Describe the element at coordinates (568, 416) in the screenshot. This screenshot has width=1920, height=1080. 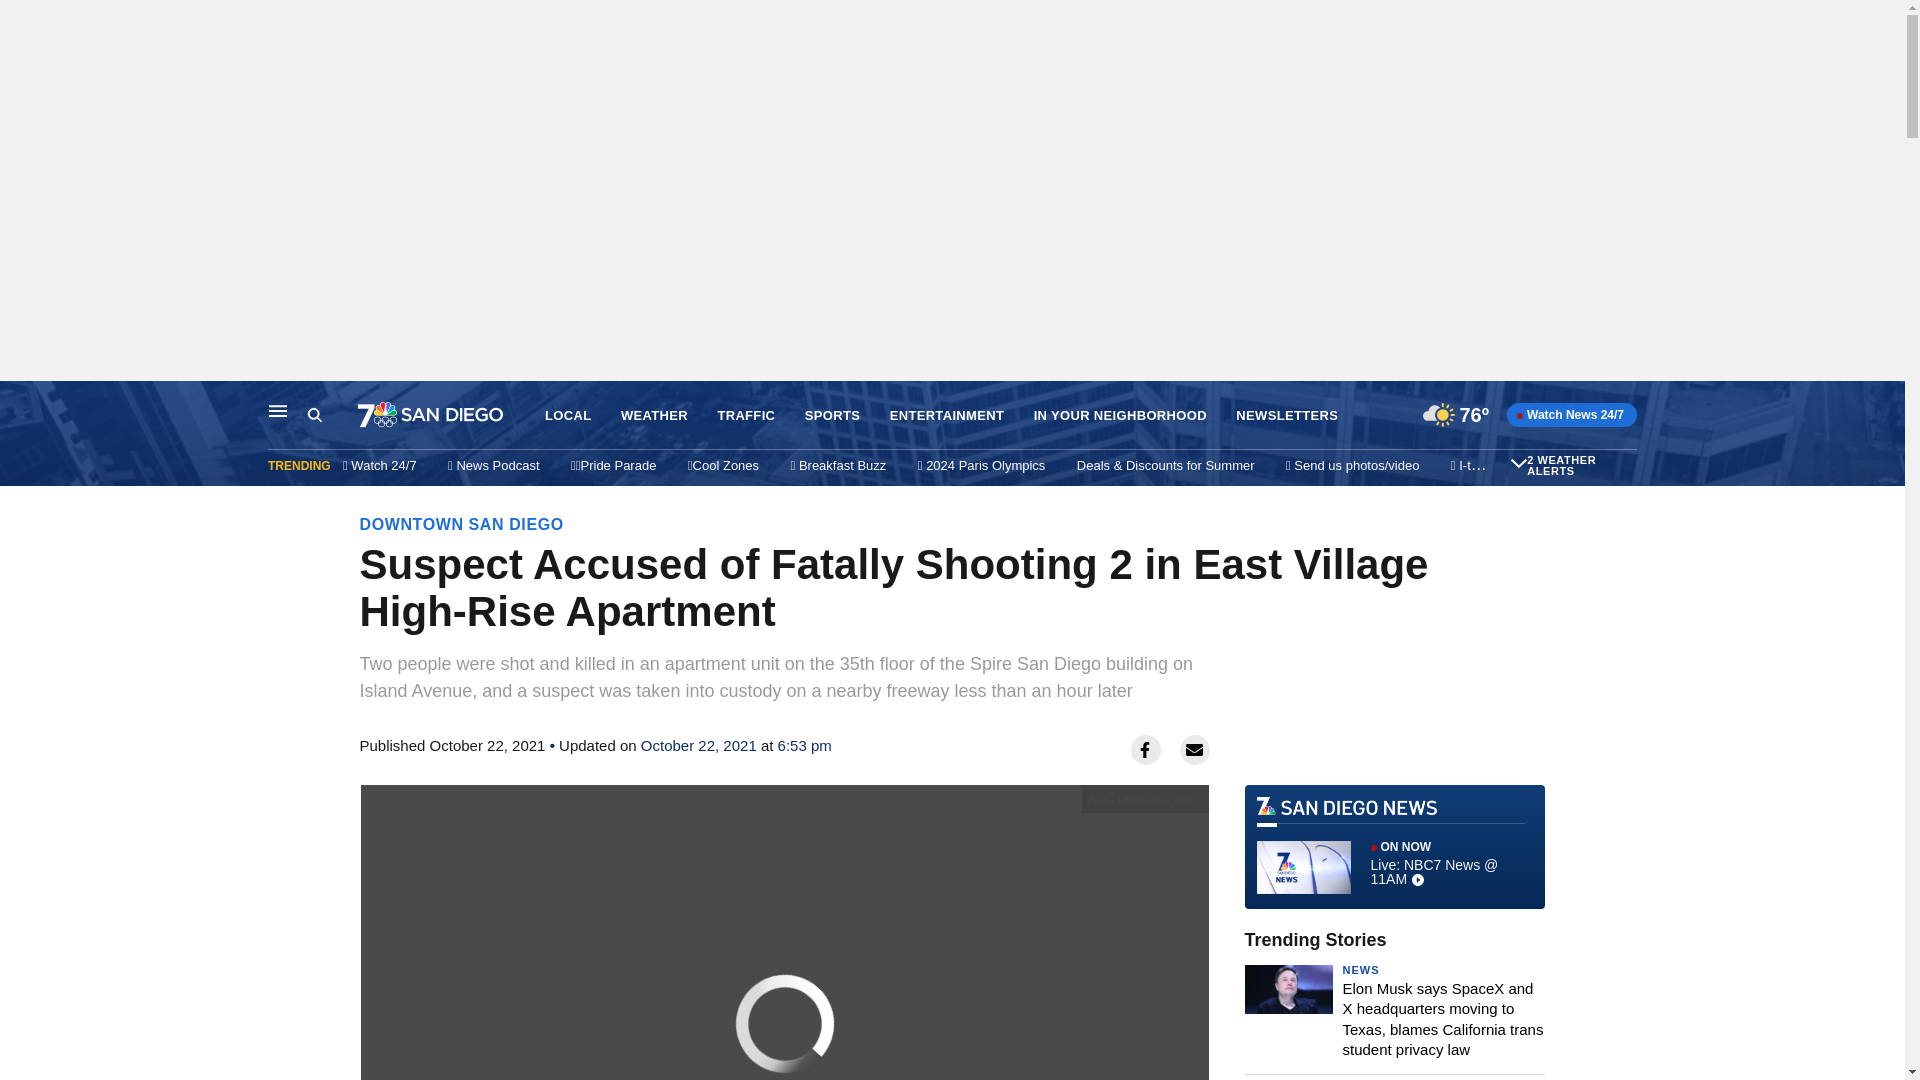
I see `LOCAL` at that location.